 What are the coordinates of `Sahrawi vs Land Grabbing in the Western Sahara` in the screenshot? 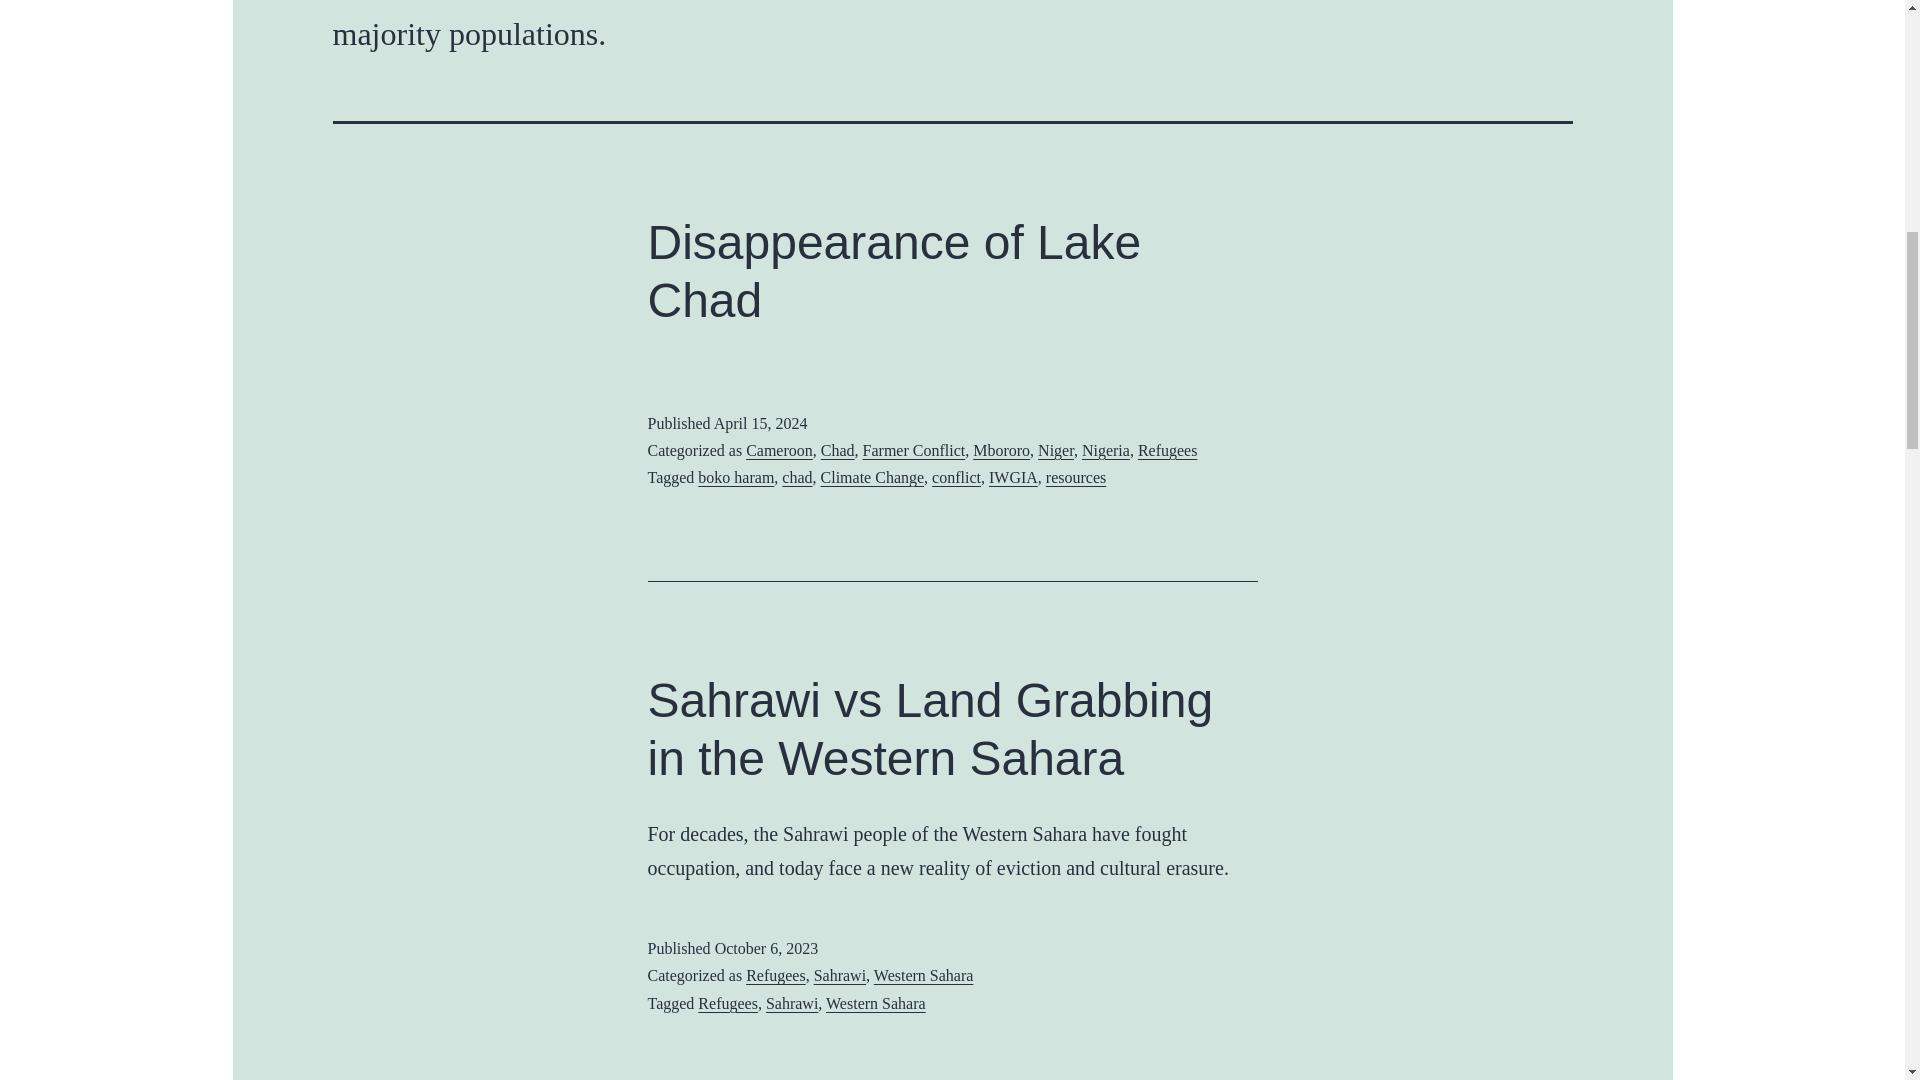 It's located at (930, 729).